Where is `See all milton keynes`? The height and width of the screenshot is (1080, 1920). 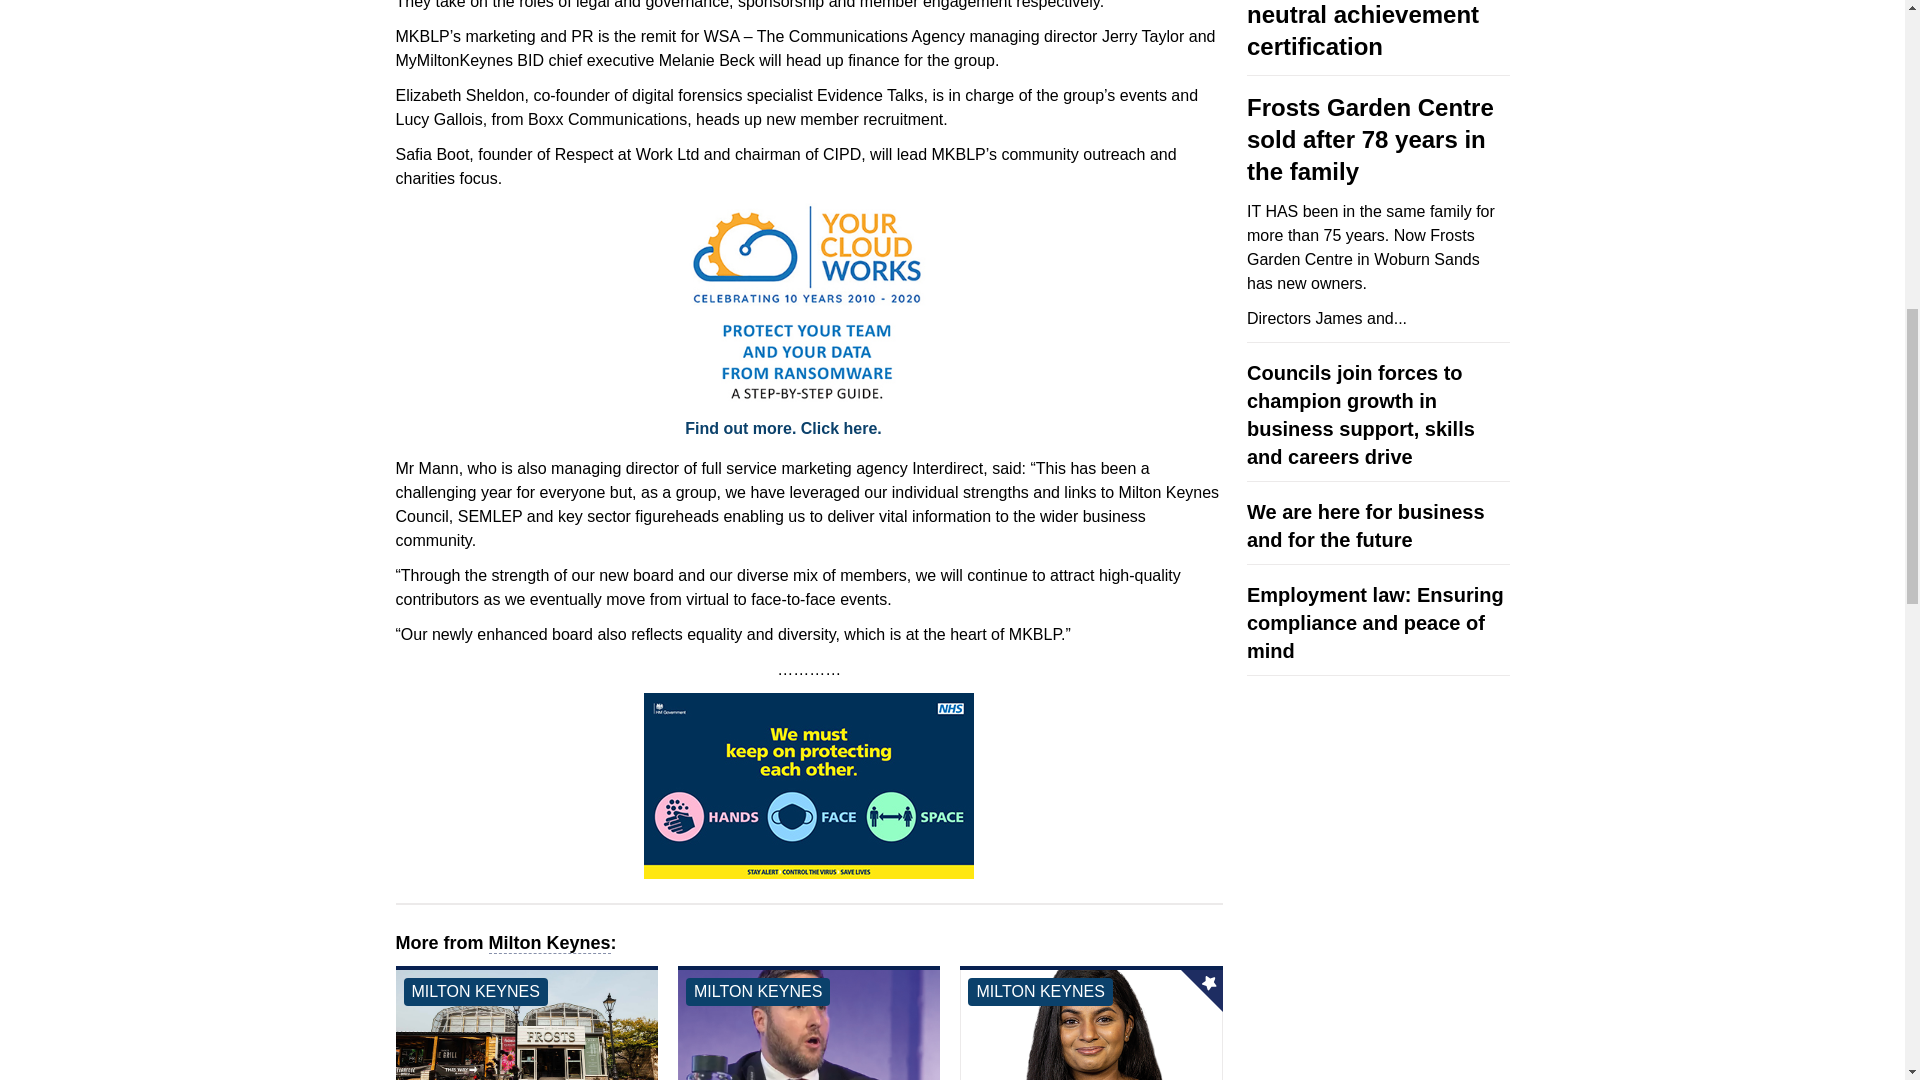 See all milton keynes is located at coordinates (475, 992).